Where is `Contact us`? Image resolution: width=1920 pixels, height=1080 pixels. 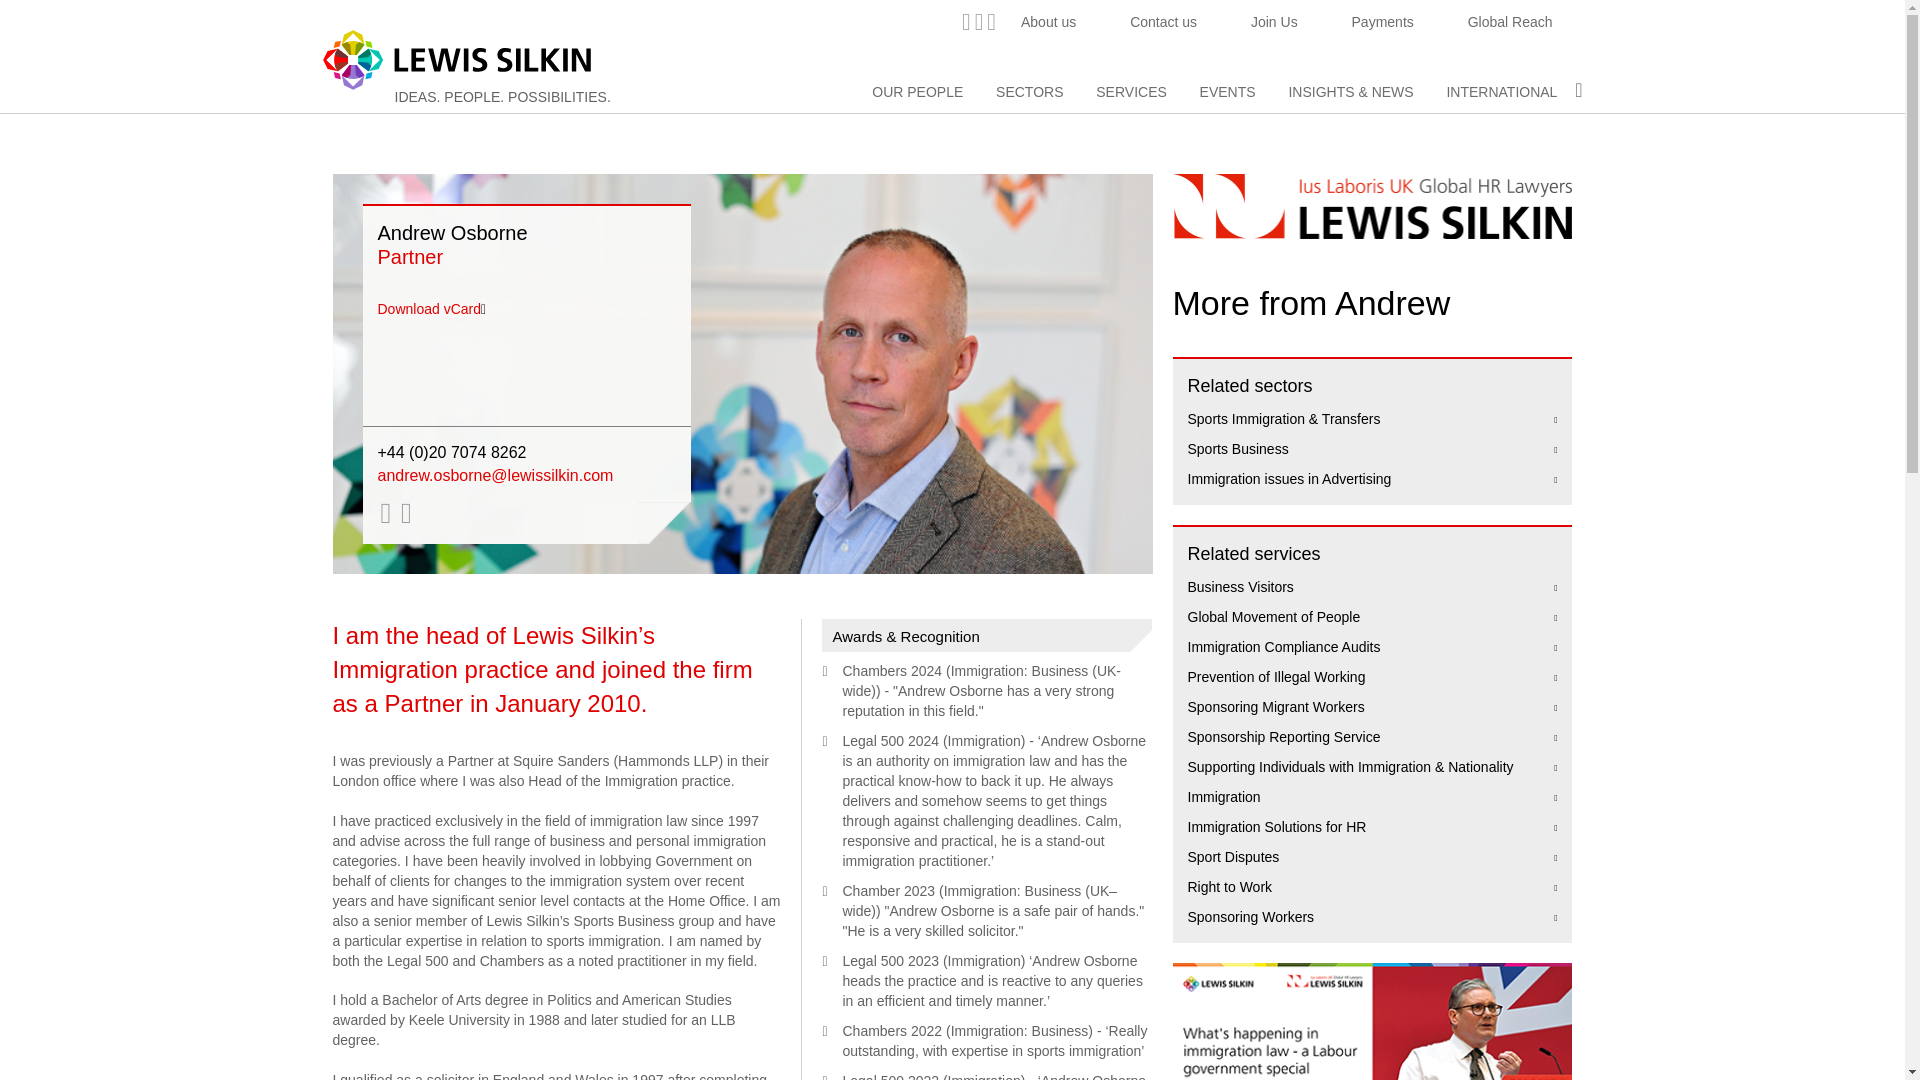
Contact us is located at coordinates (1163, 22).